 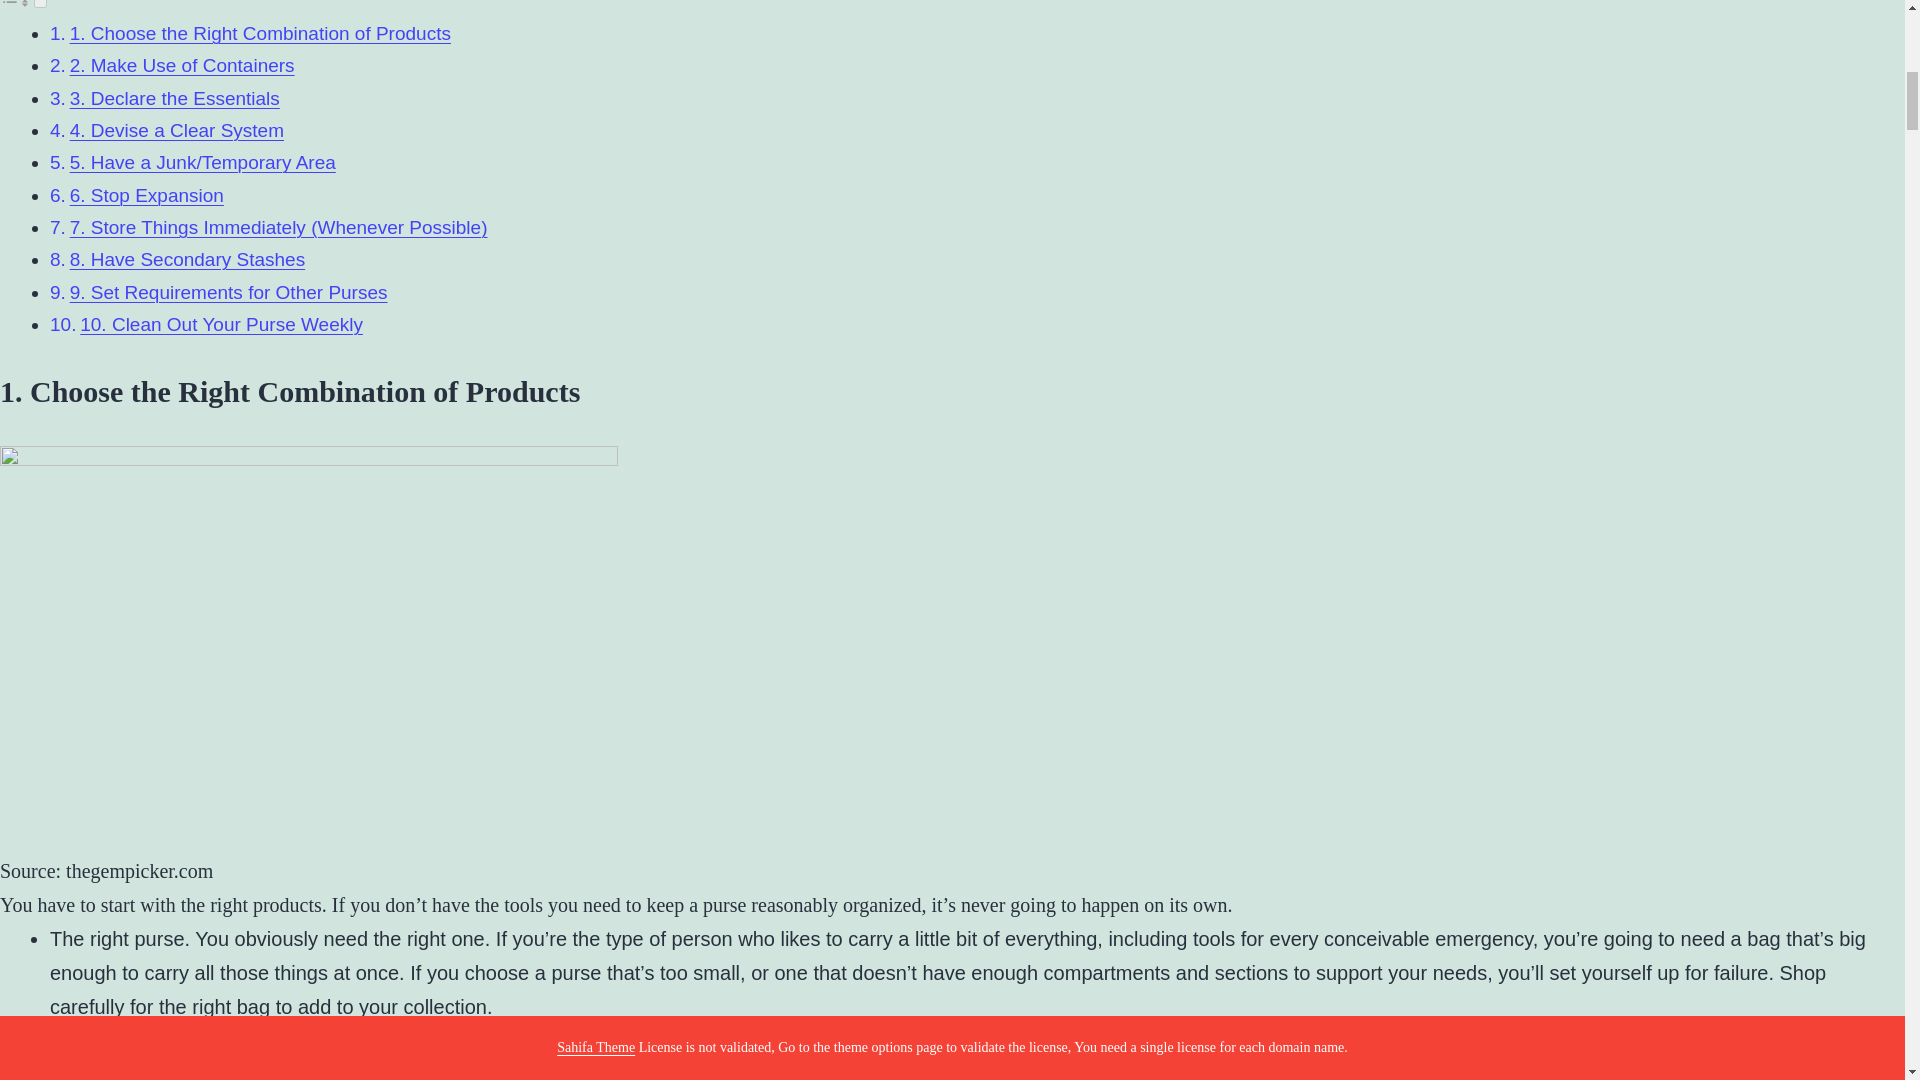 What do you see at coordinates (221, 324) in the screenshot?
I see `10. Clean Out Your Purse Weekly` at bounding box center [221, 324].